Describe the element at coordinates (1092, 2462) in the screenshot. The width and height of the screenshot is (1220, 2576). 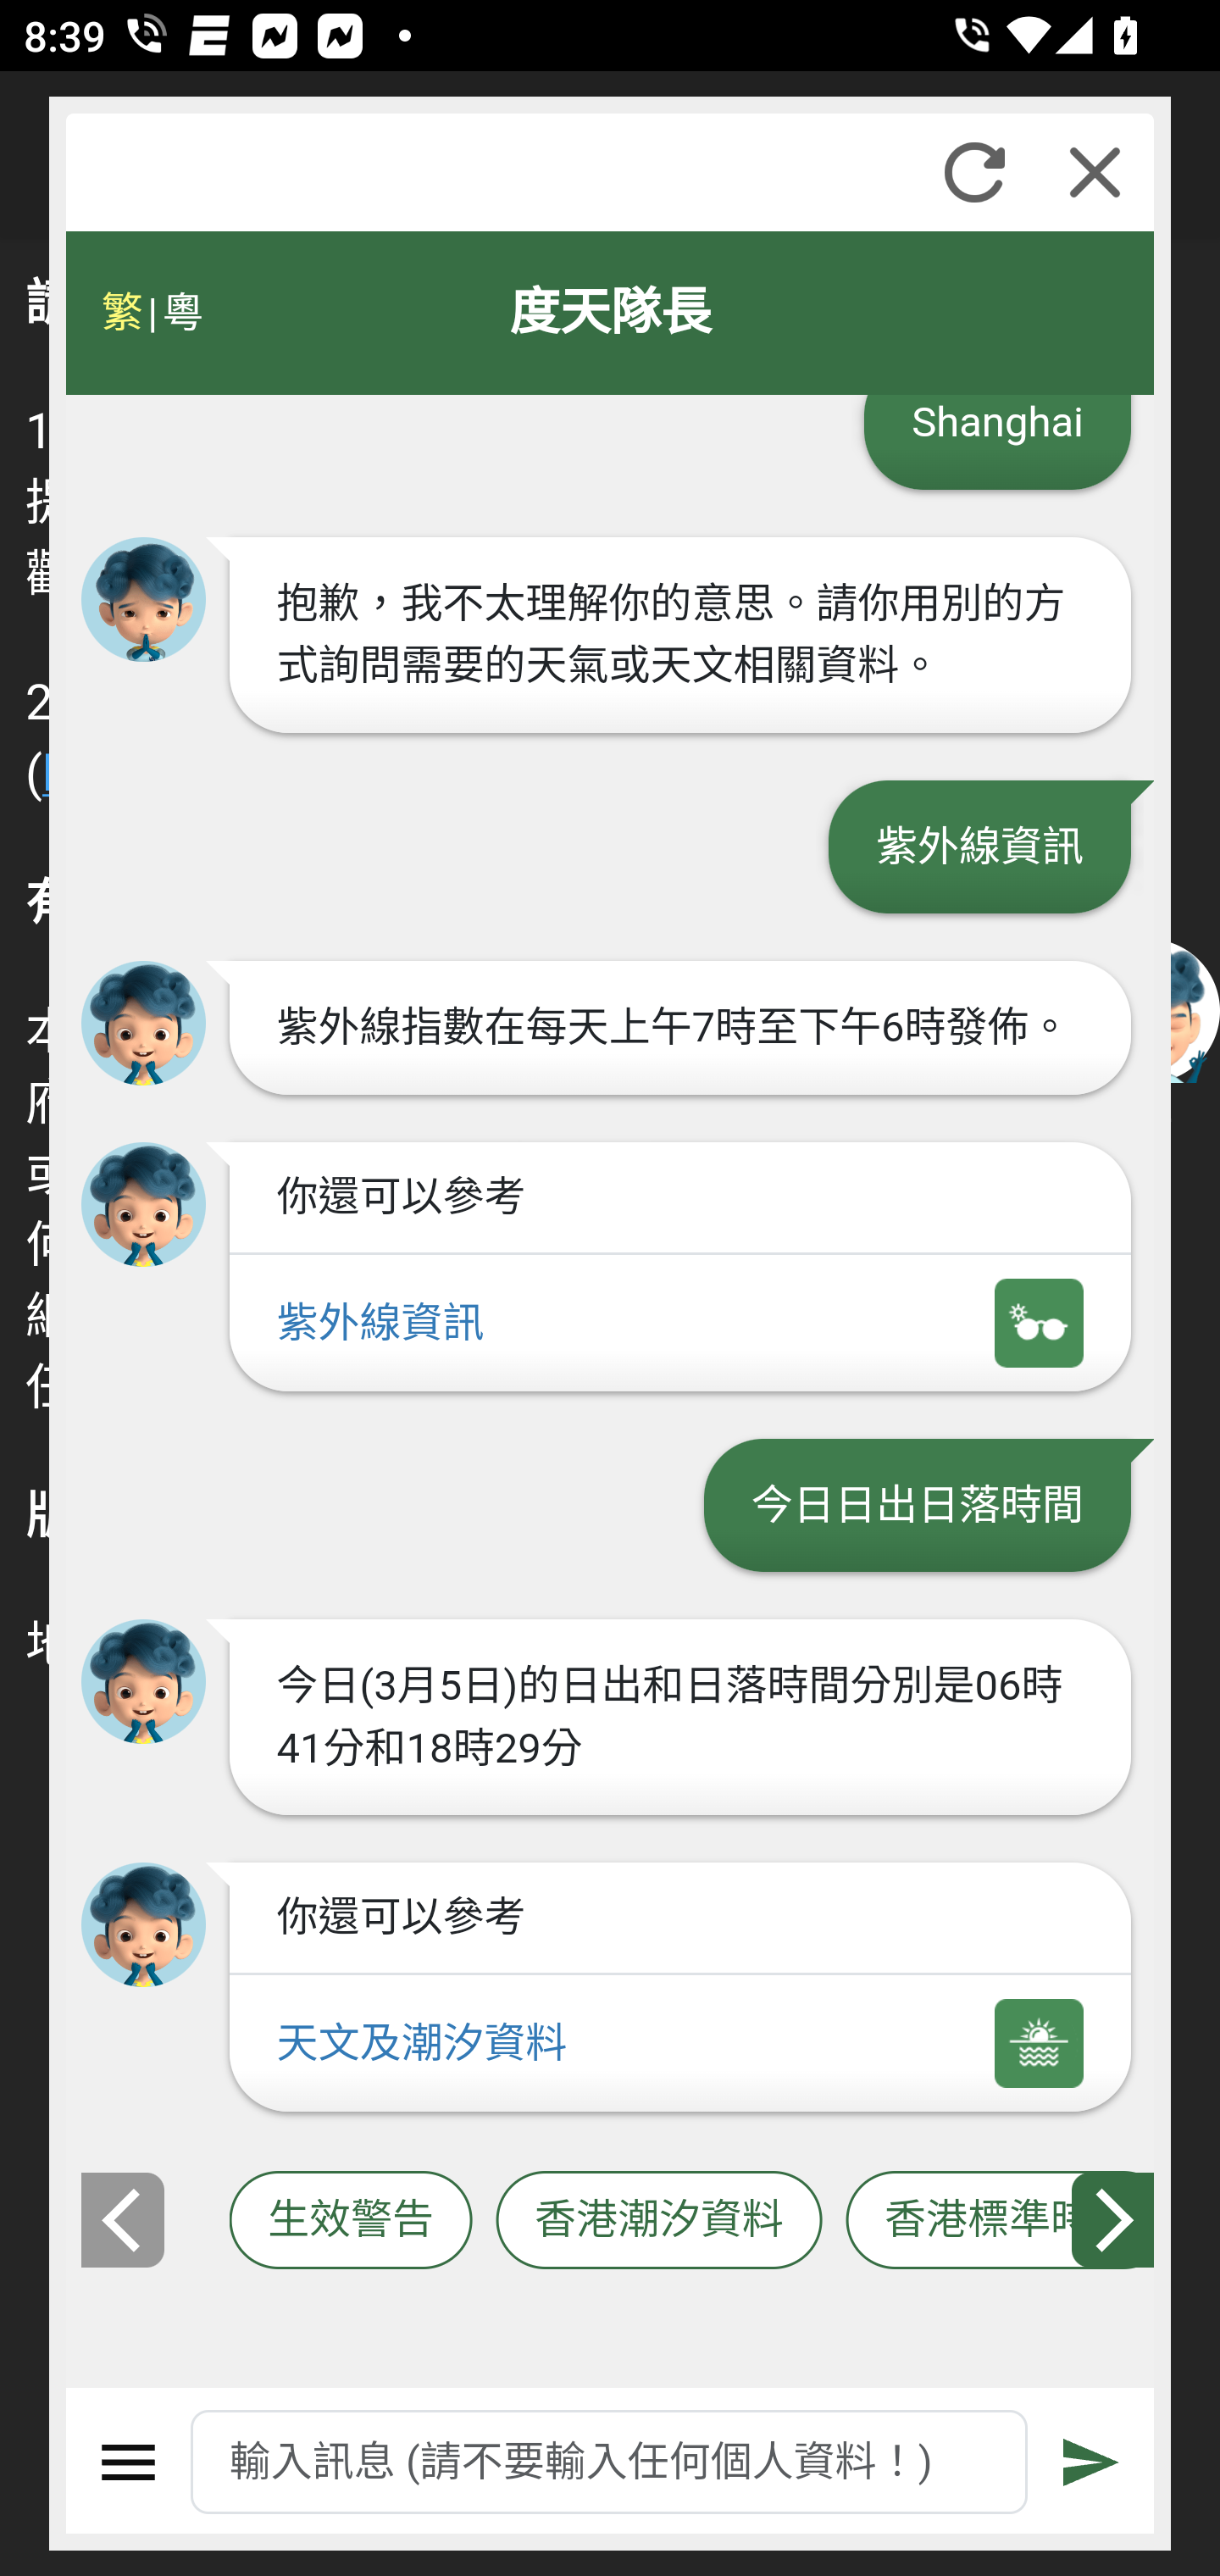
I see `遞交` at that location.